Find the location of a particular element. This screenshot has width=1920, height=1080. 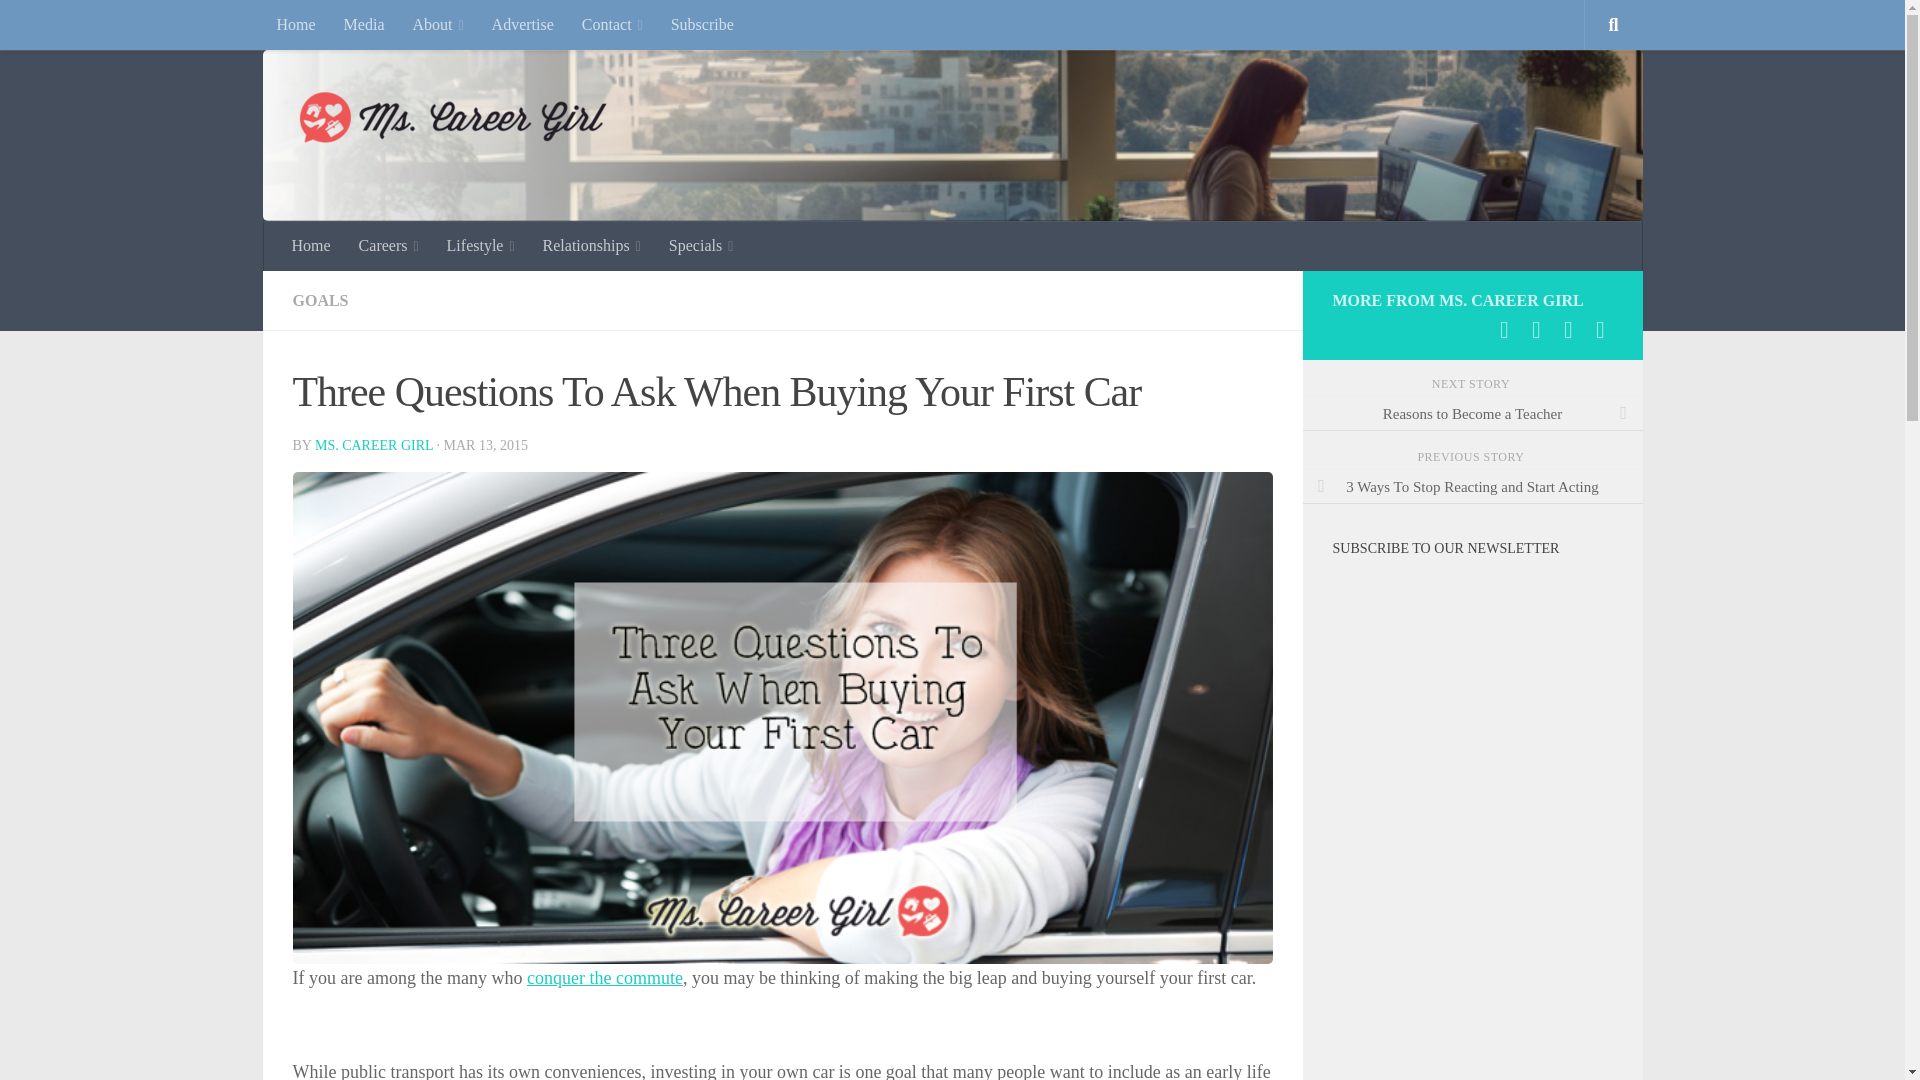

About is located at coordinates (436, 24).